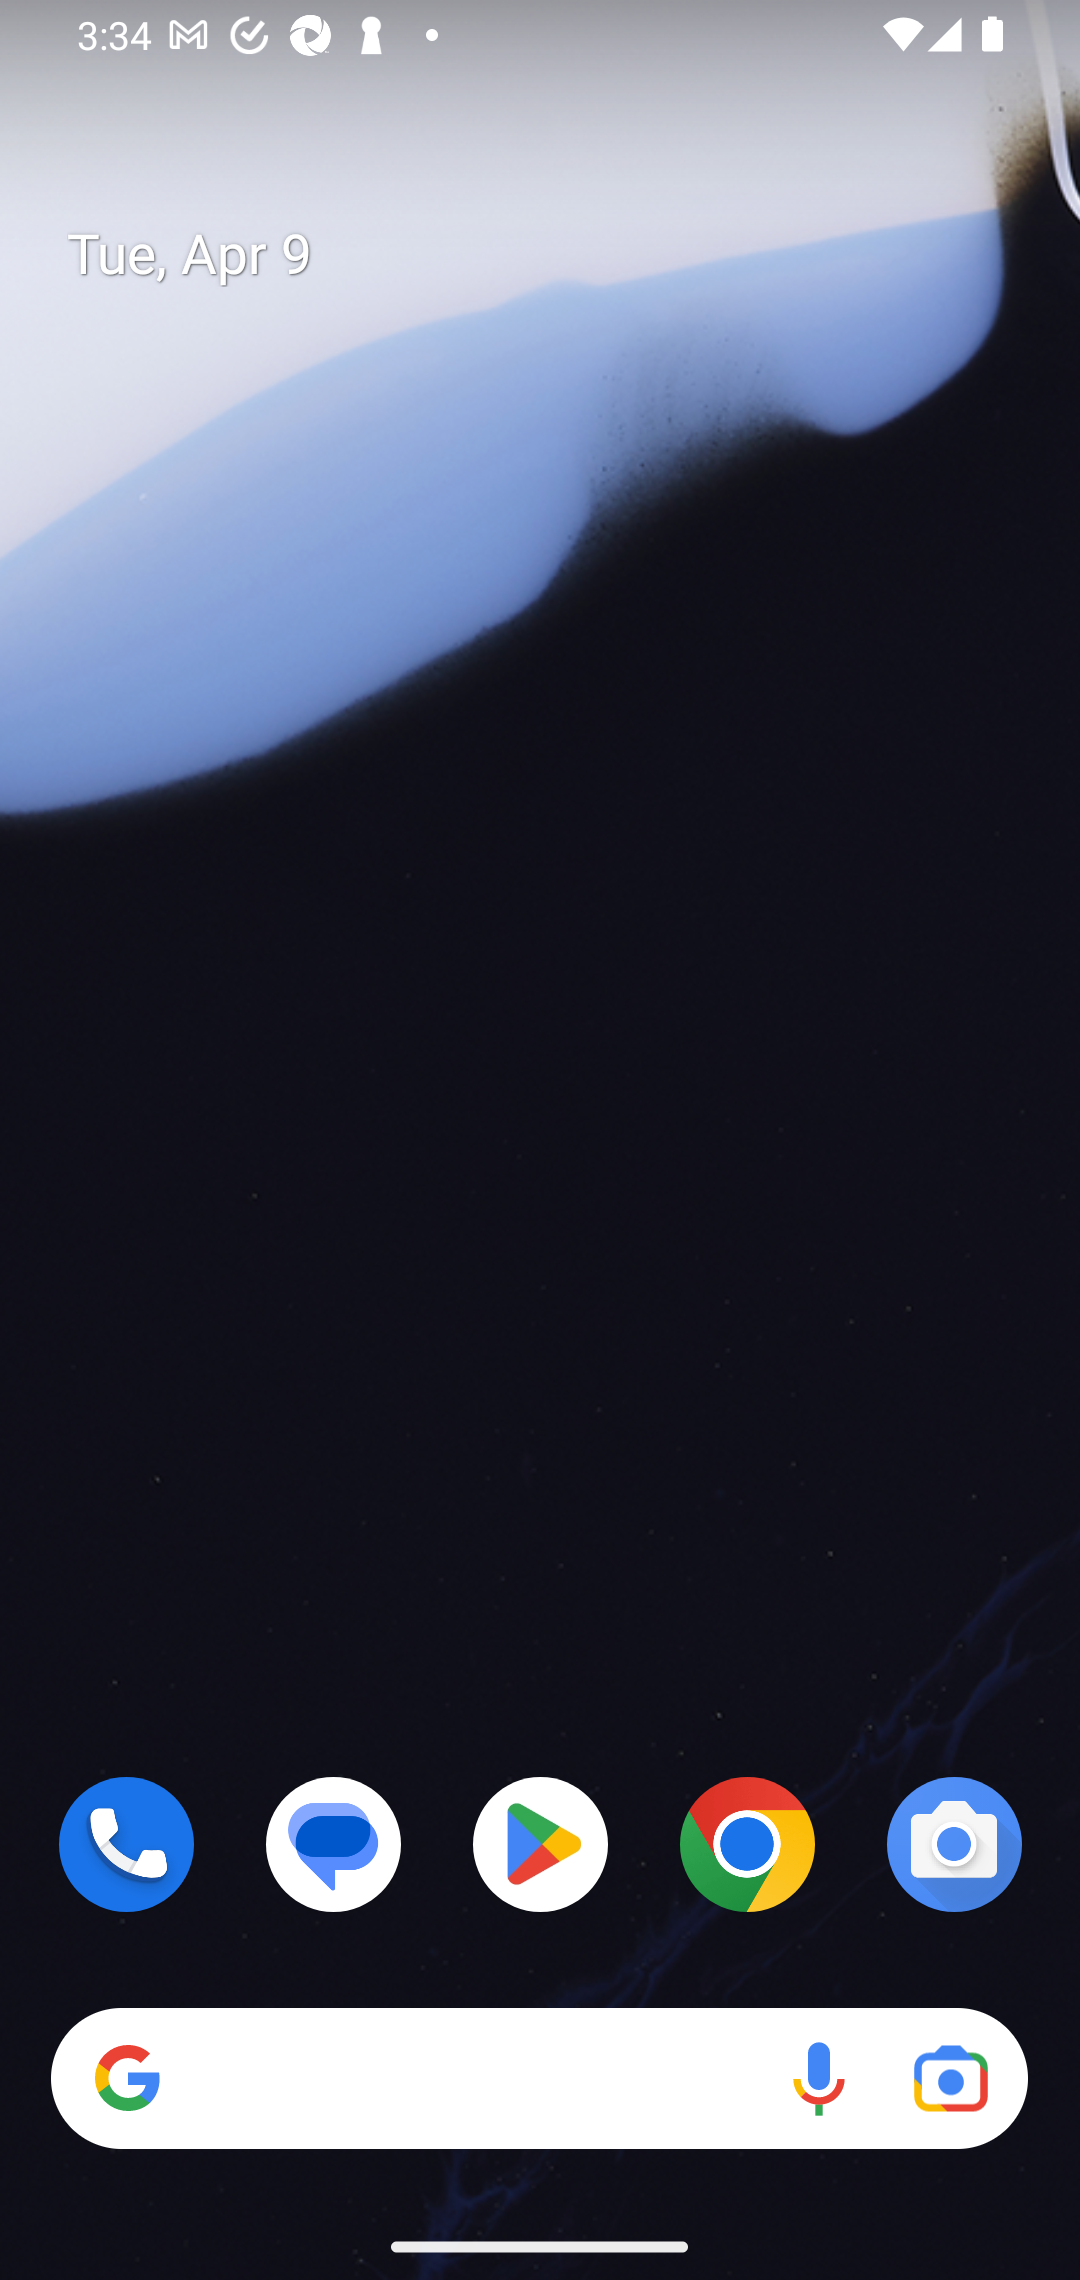 Image resolution: width=1080 pixels, height=2280 pixels. Describe the element at coordinates (126, 1844) in the screenshot. I see `Phone` at that location.